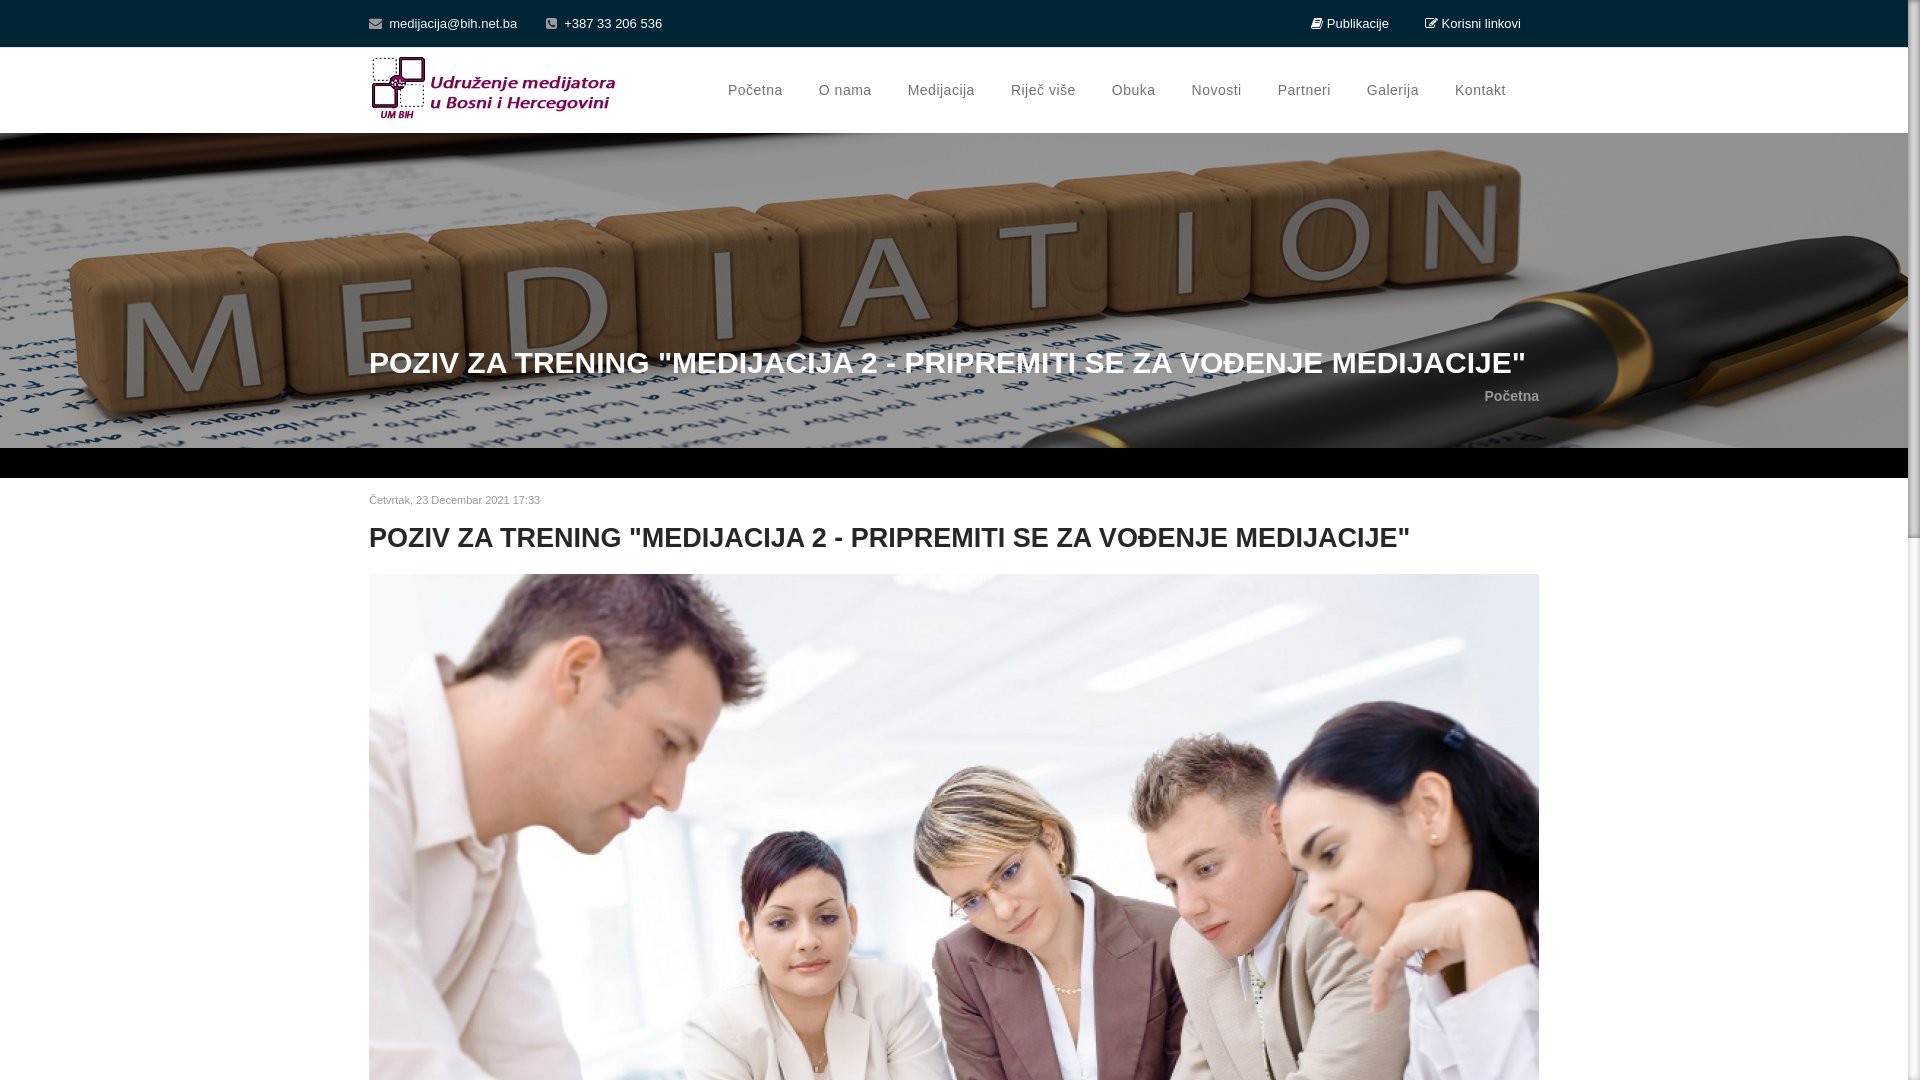 This screenshot has width=1920, height=1080. I want to click on Korisni linkovi, so click(1473, 24).